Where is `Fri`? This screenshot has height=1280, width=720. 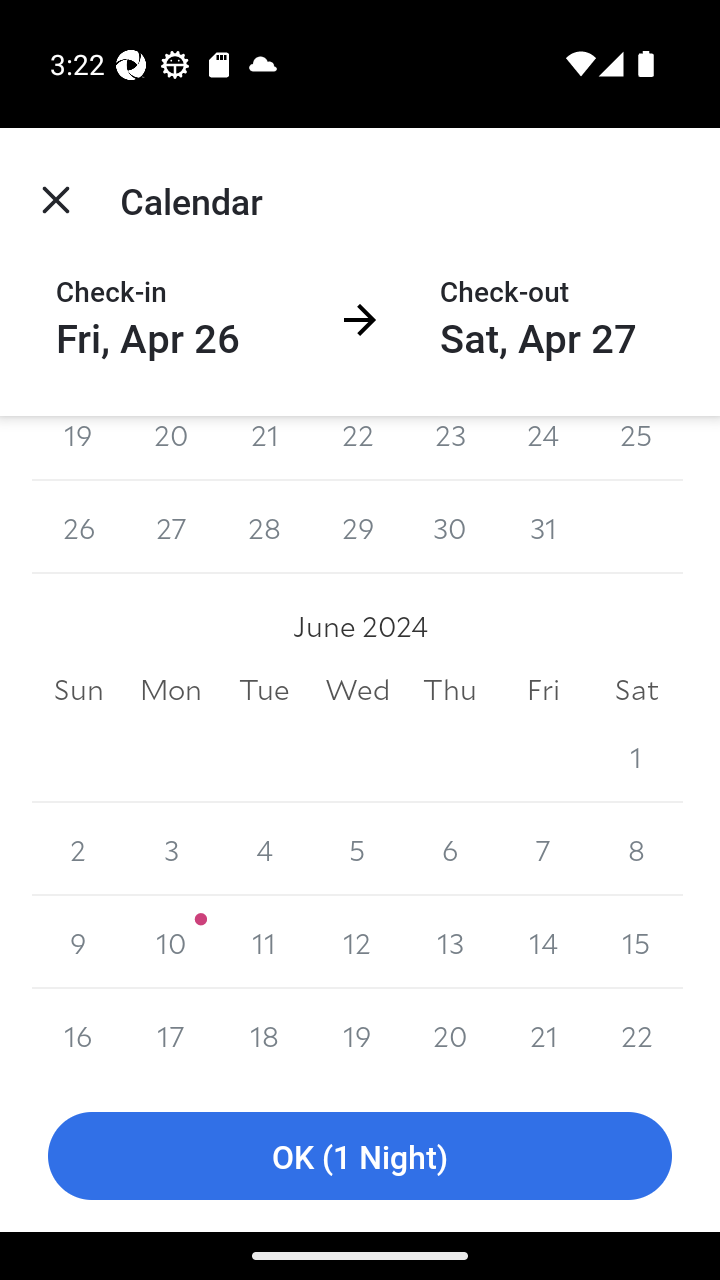 Fri is located at coordinates (542, 690).